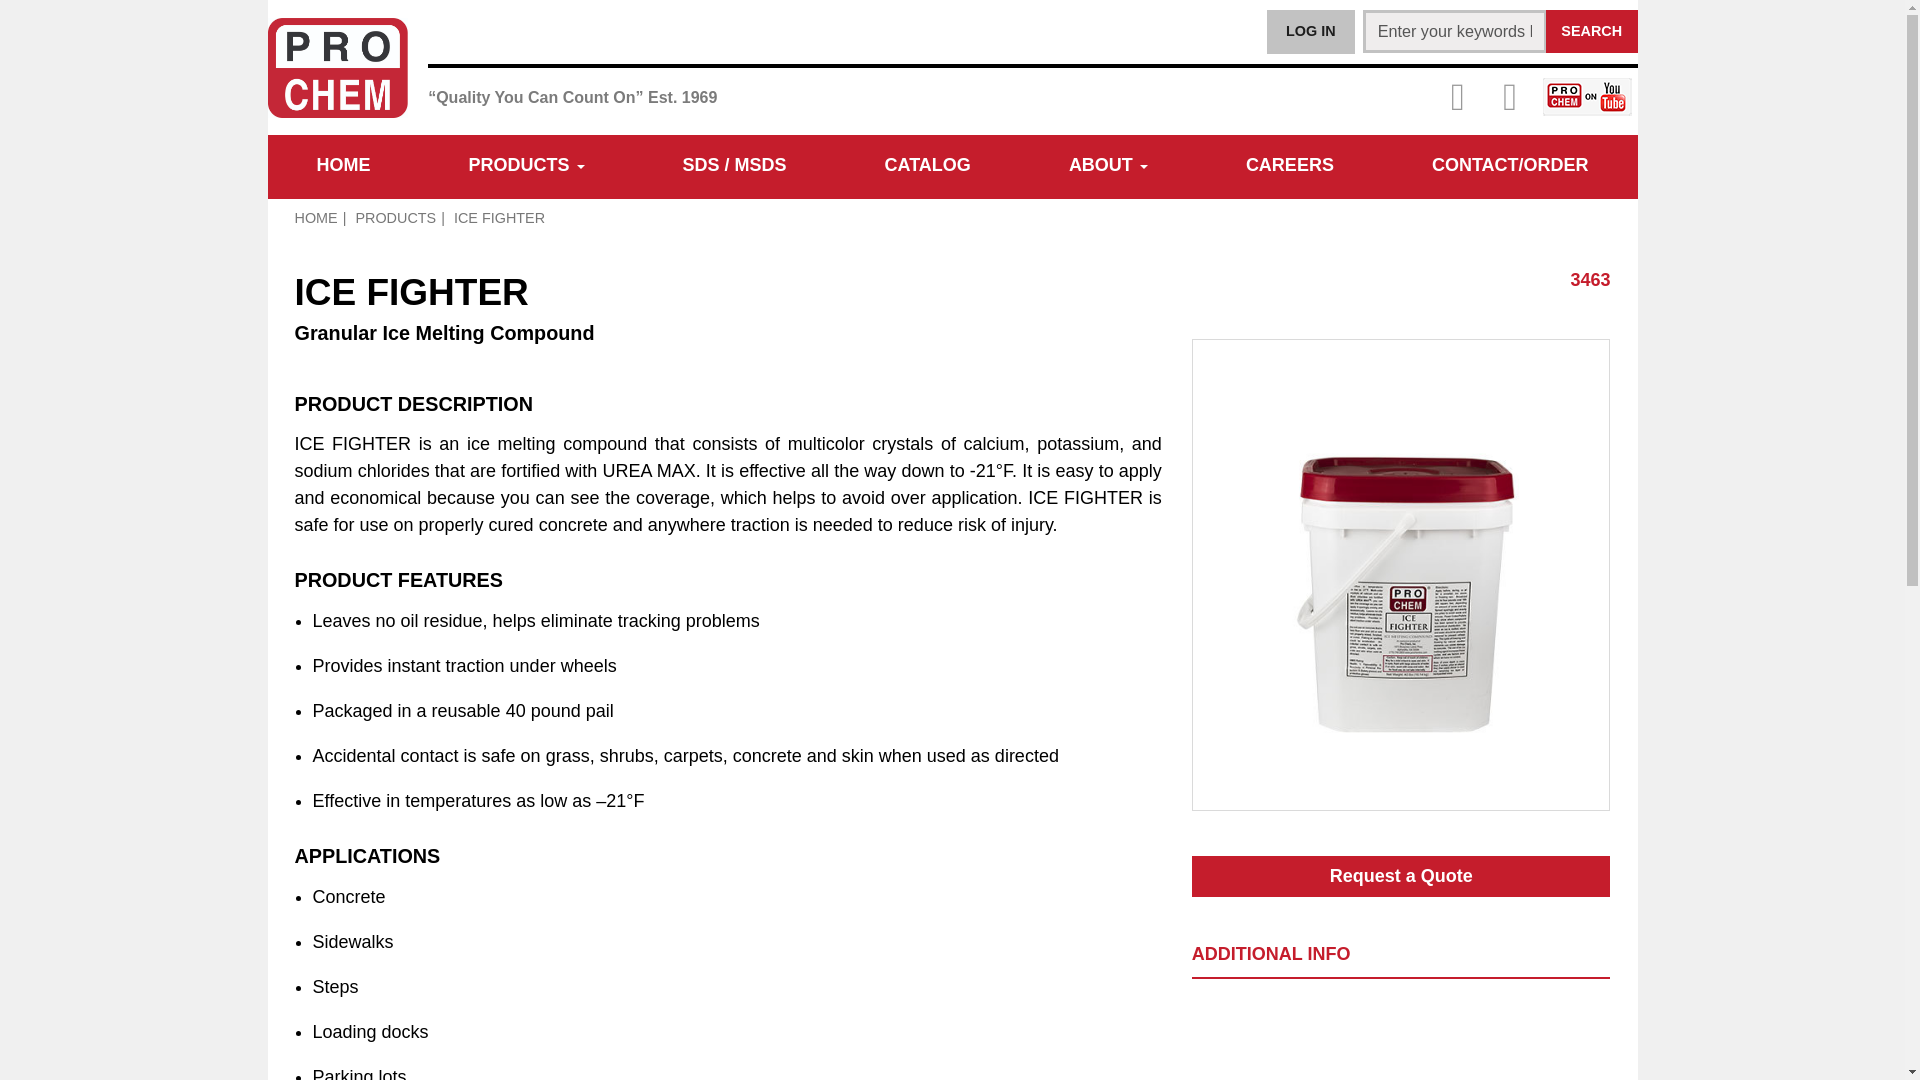 This screenshot has width=1920, height=1080. What do you see at coordinates (1290, 167) in the screenshot?
I see `CAREERS` at bounding box center [1290, 167].